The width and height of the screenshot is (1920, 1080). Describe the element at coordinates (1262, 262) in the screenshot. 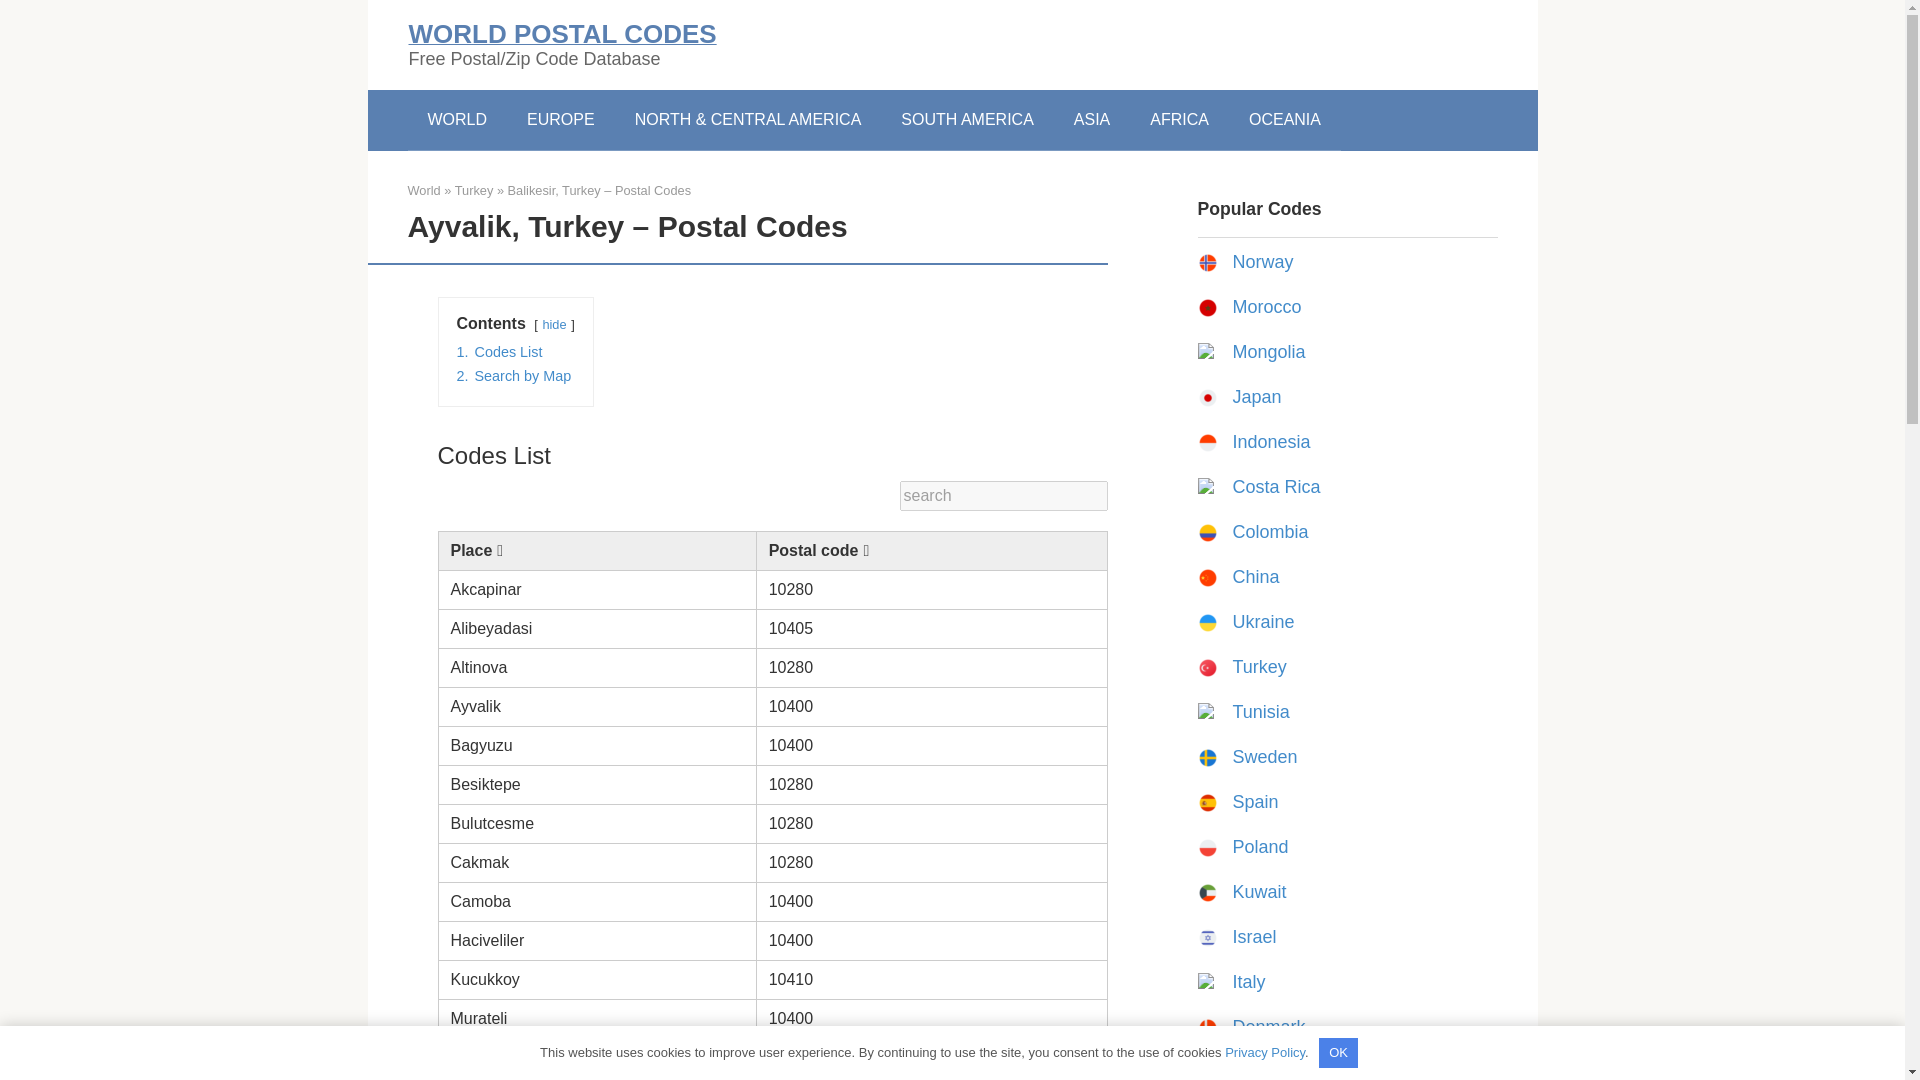

I see `Norway` at that location.